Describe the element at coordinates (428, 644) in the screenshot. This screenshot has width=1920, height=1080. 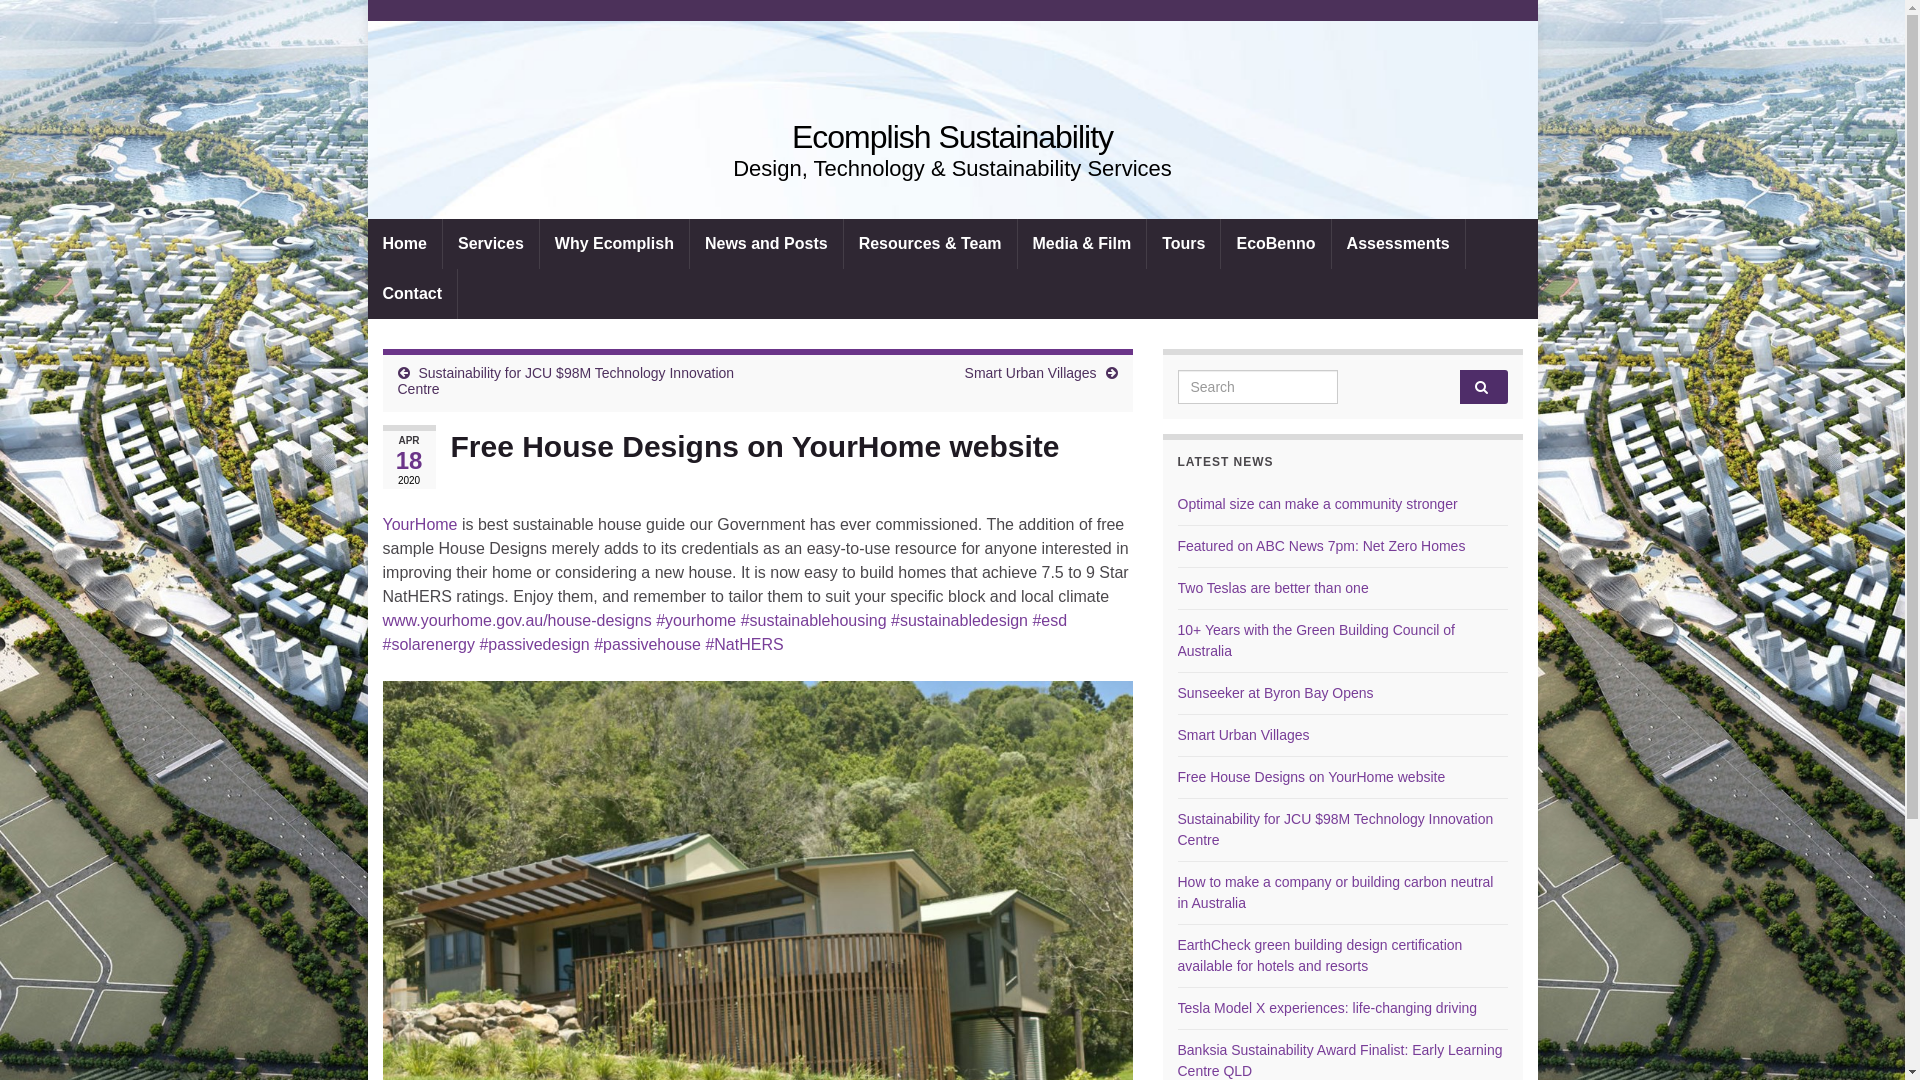
I see `#solarenergy` at that location.